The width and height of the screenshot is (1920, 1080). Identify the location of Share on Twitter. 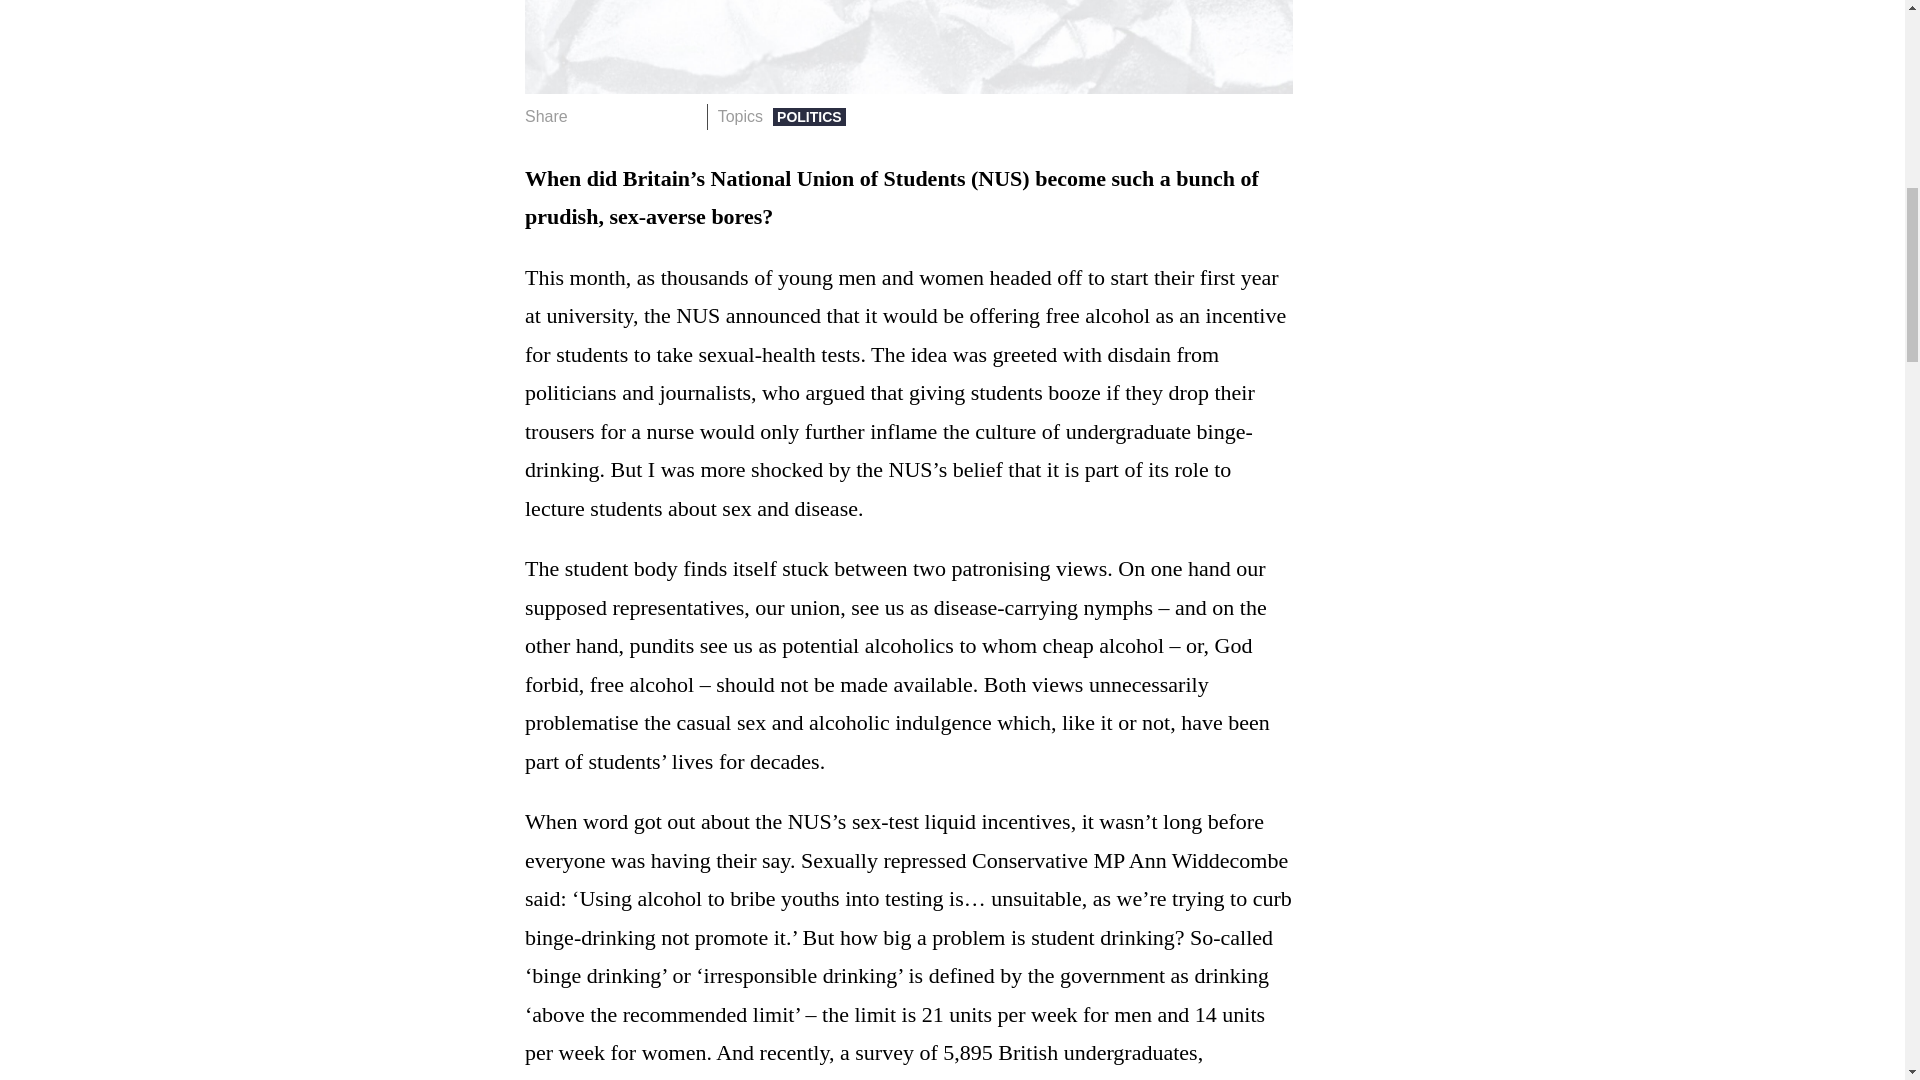
(622, 116).